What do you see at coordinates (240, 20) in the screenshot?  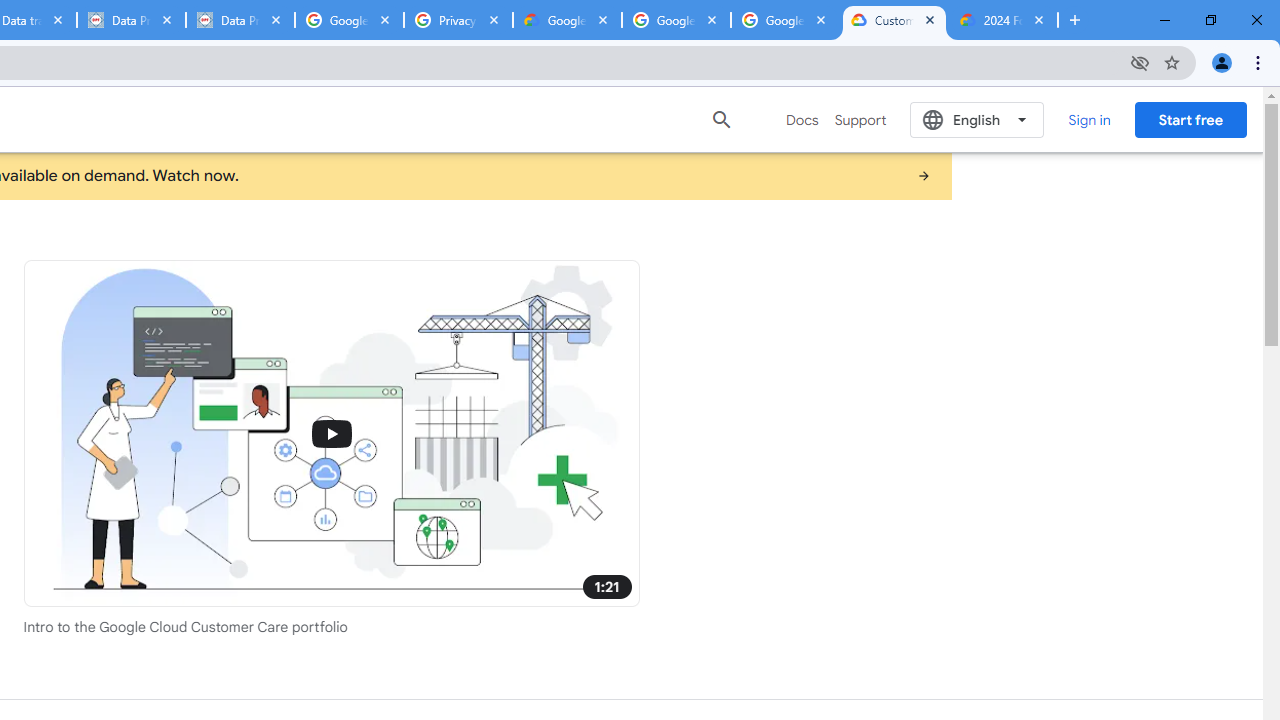 I see `Data Privacy Framework` at bounding box center [240, 20].